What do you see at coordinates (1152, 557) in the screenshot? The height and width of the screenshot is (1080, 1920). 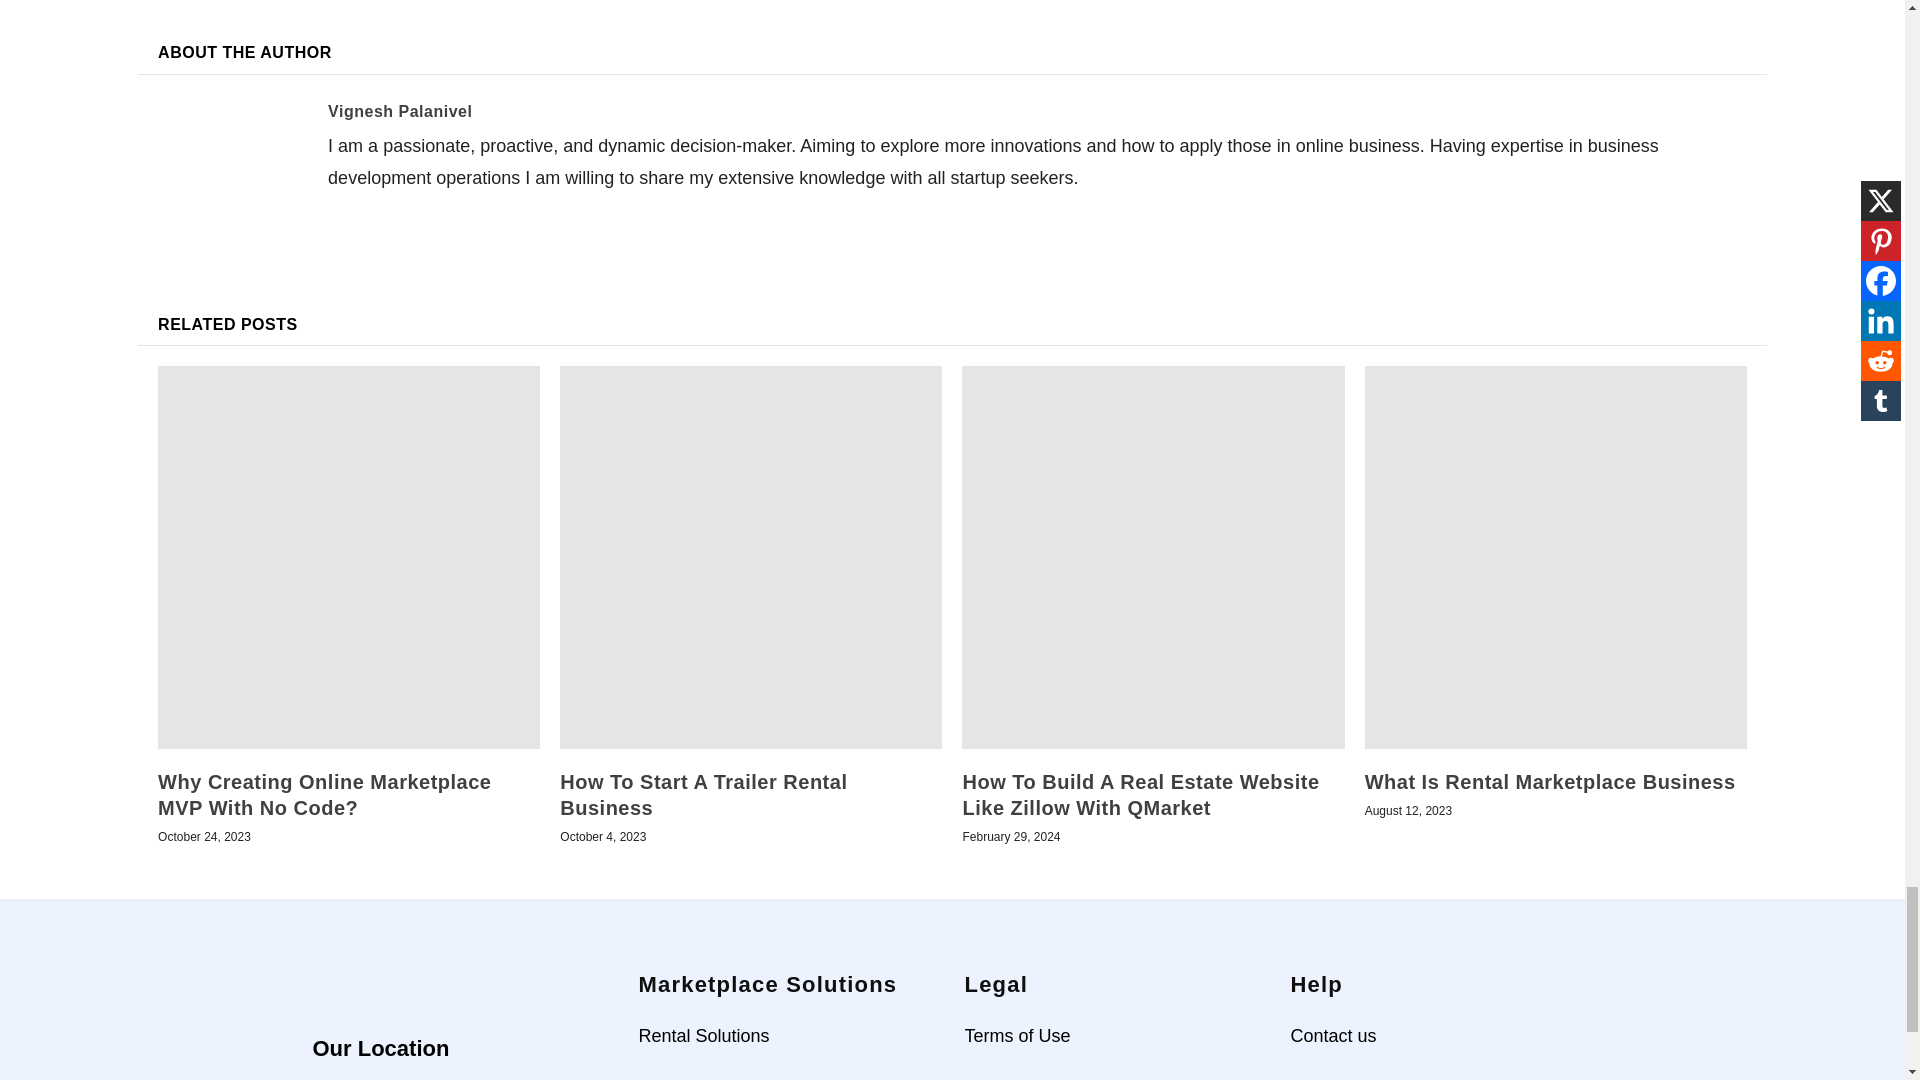 I see `How To Build A Real Estate Website Like Zillow With QMarket` at bounding box center [1152, 557].